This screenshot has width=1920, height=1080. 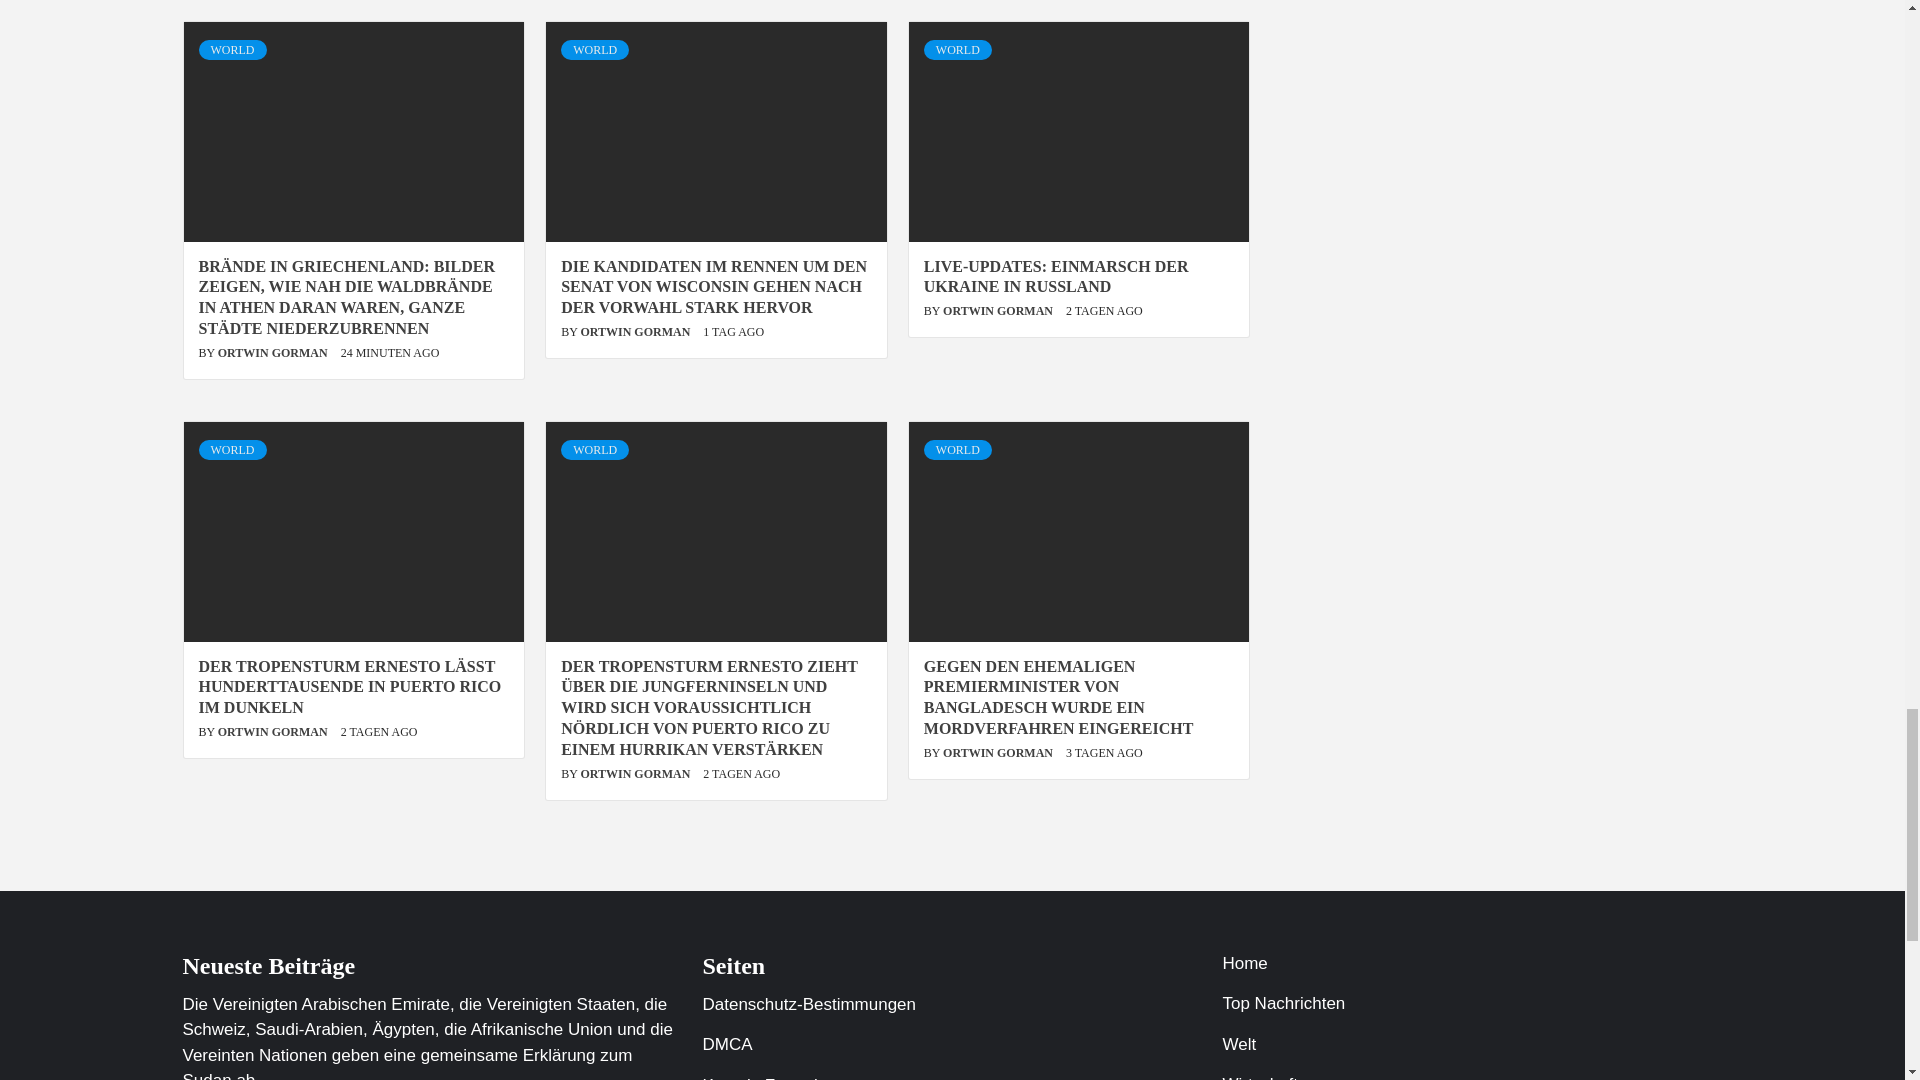 I want to click on WORLD, so click(x=594, y=50).